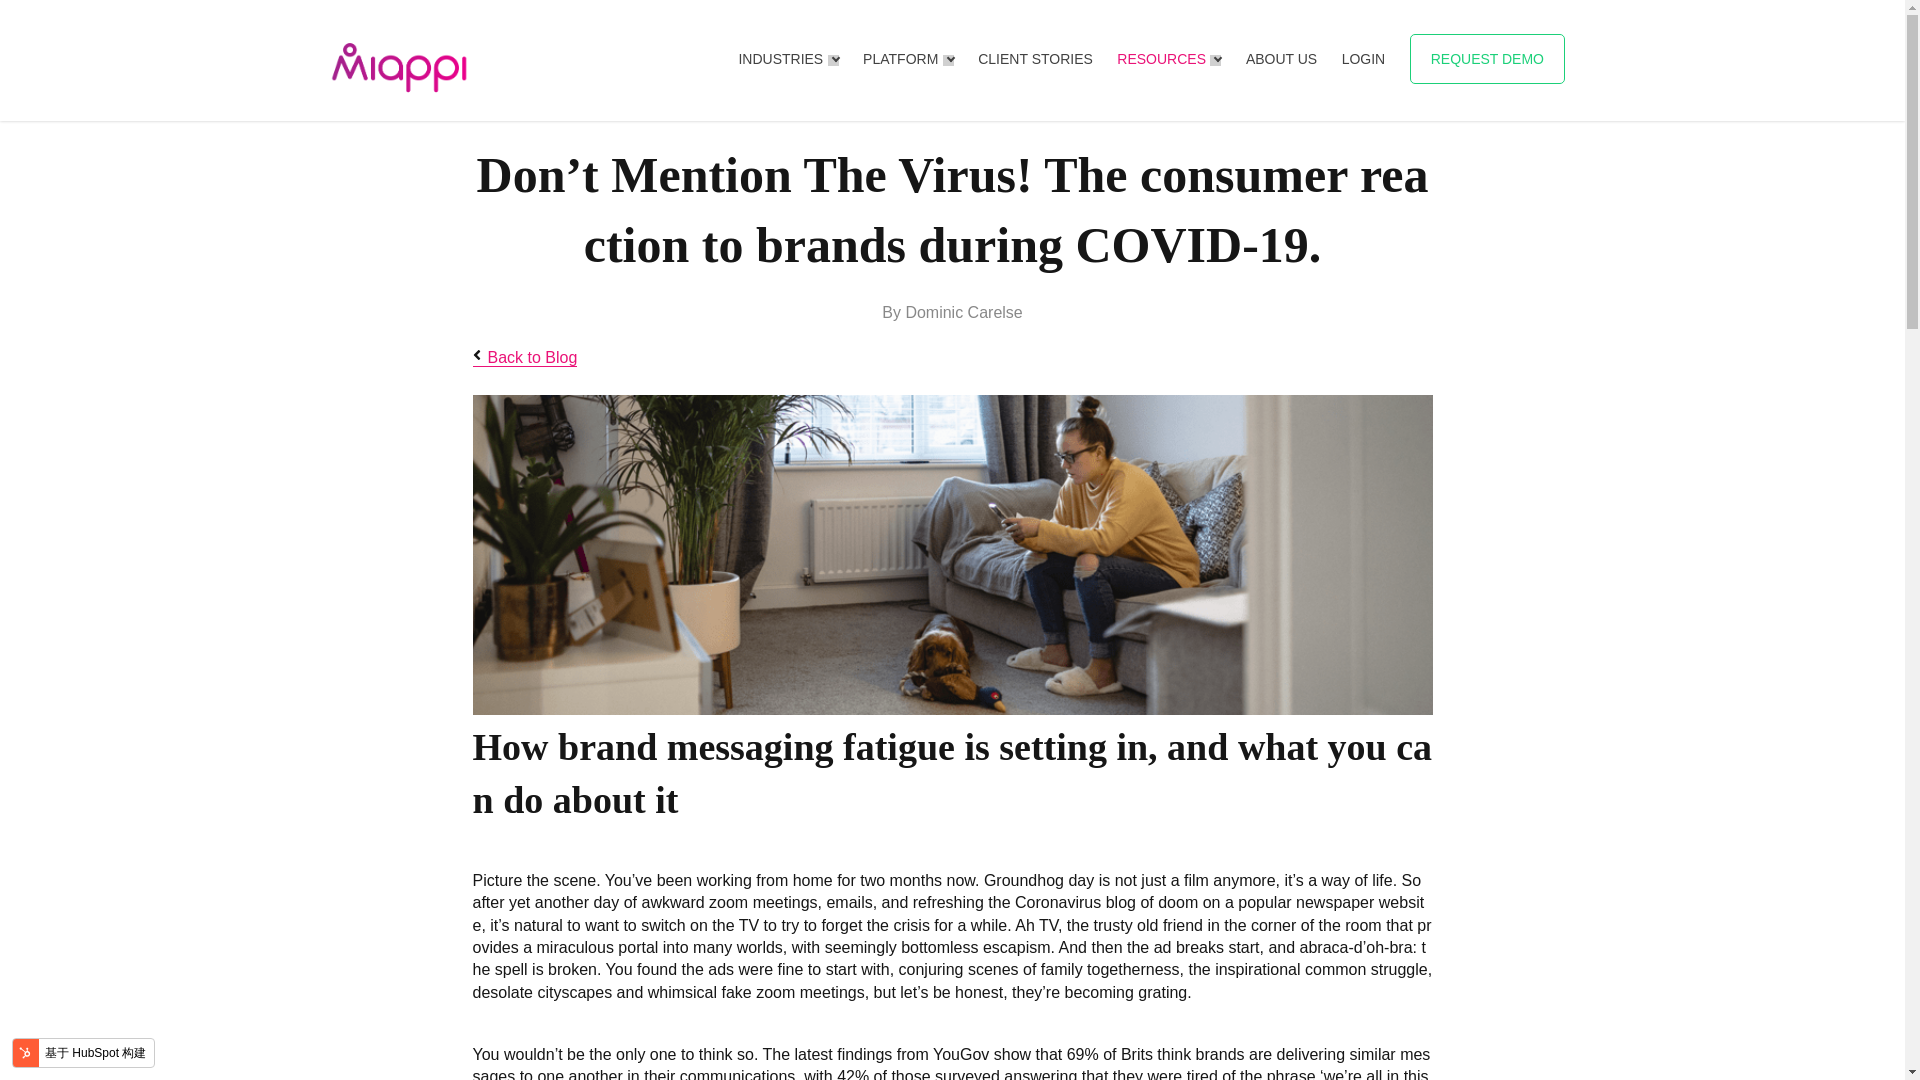 This screenshot has width=1920, height=1080. I want to click on Show submenu for INDUSTRIES, so click(833, 60).